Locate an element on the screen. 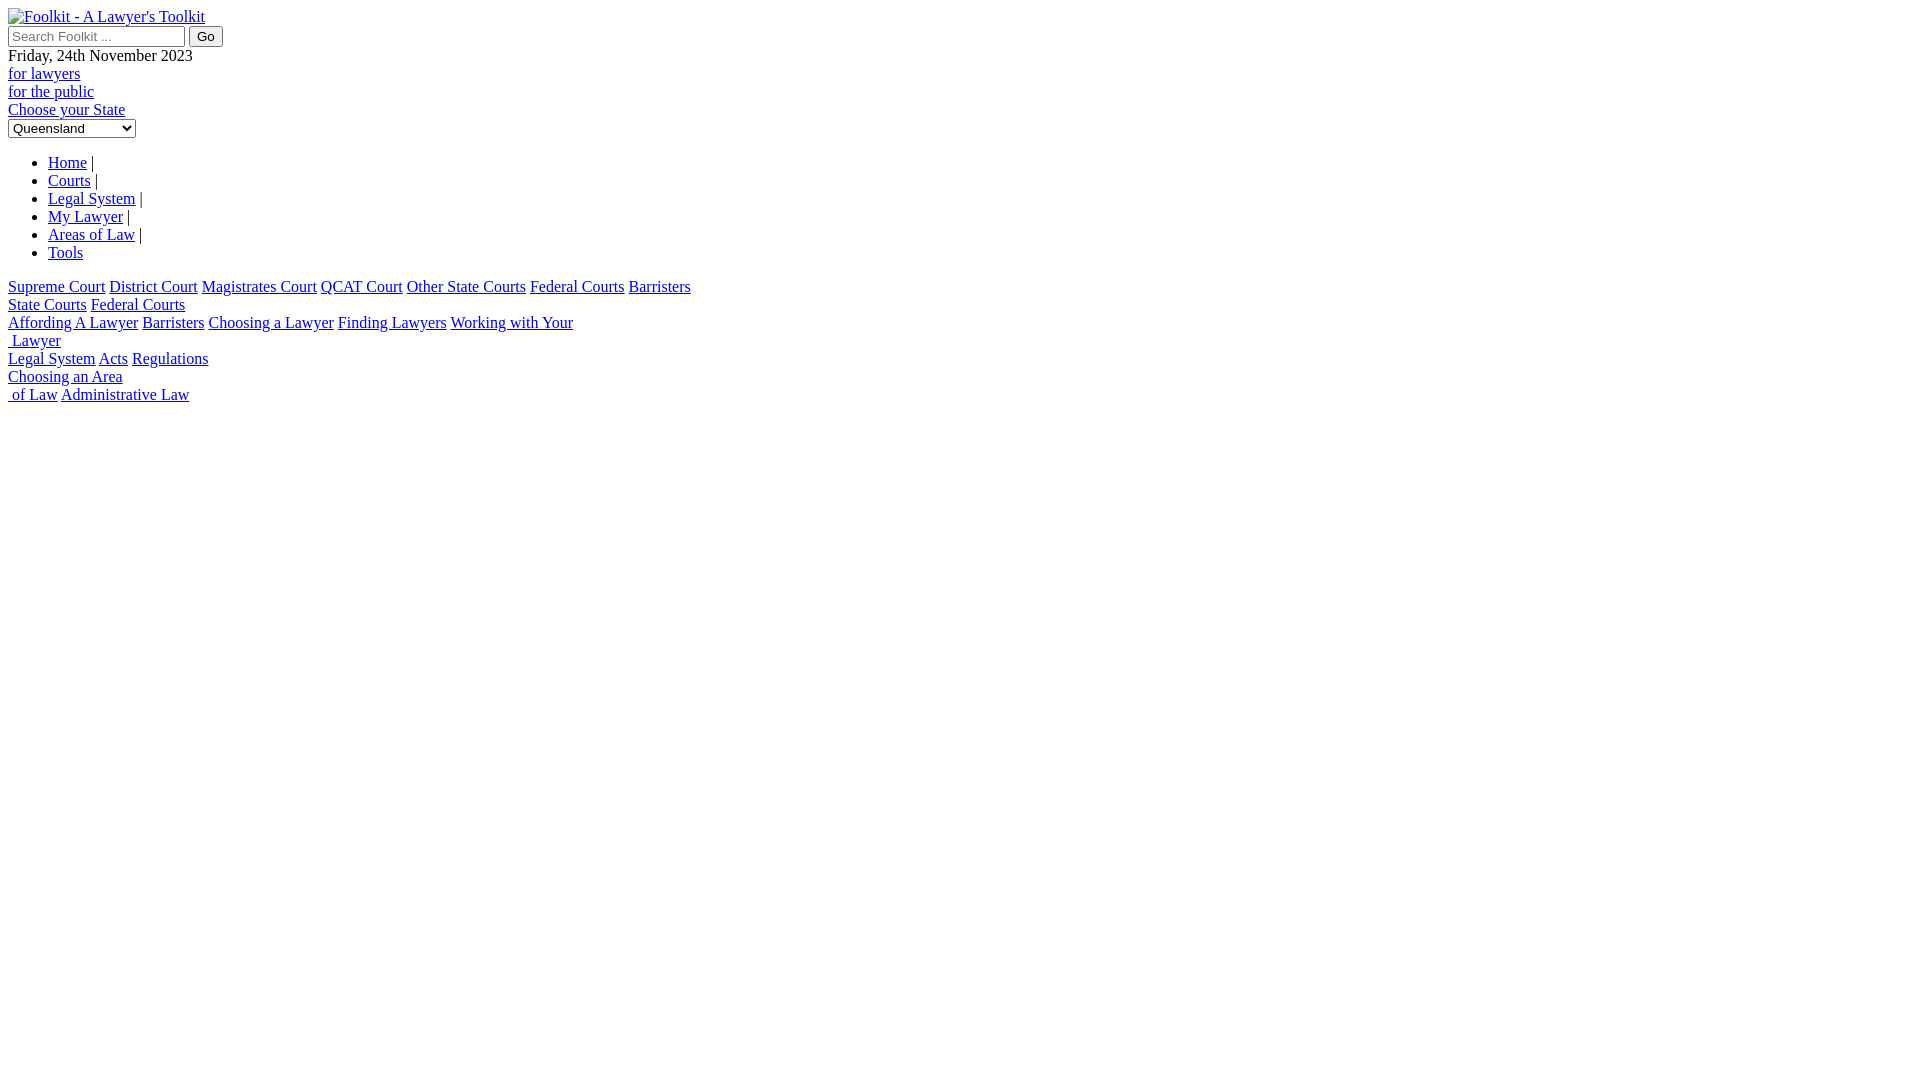  Tools is located at coordinates (66, 252).